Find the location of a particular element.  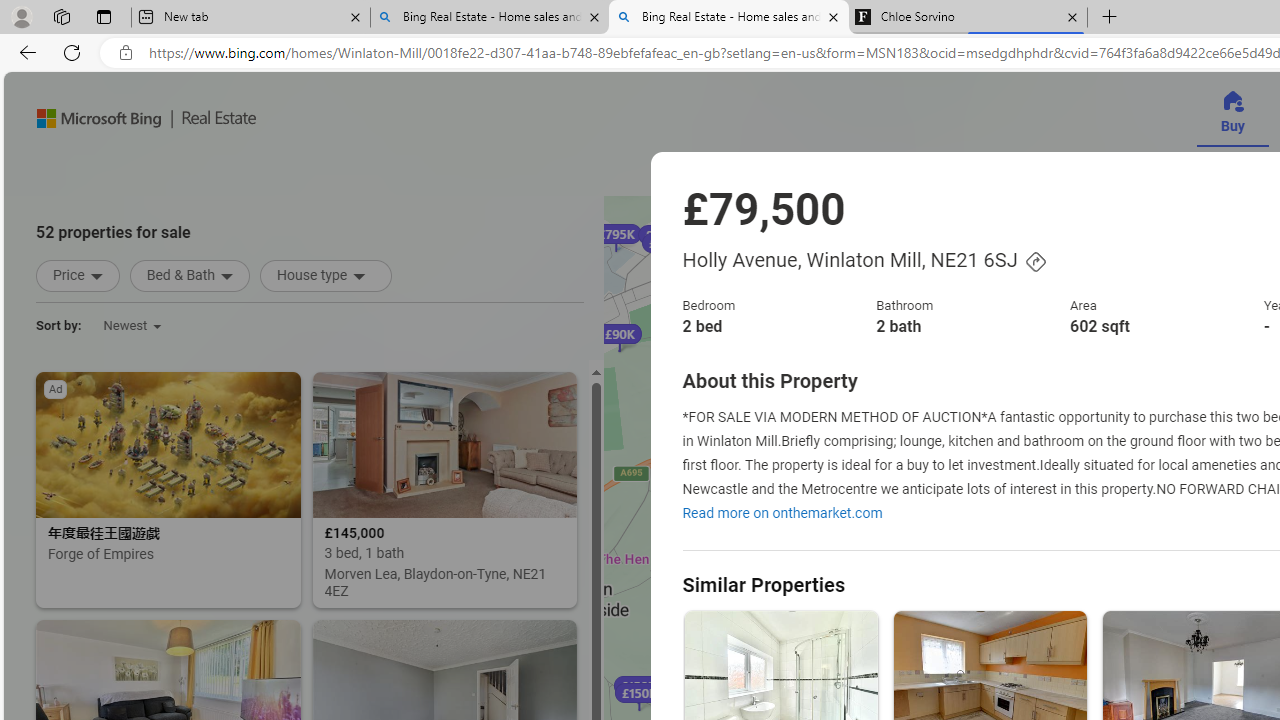

Chloe Sorvino is located at coordinates (967, 18).